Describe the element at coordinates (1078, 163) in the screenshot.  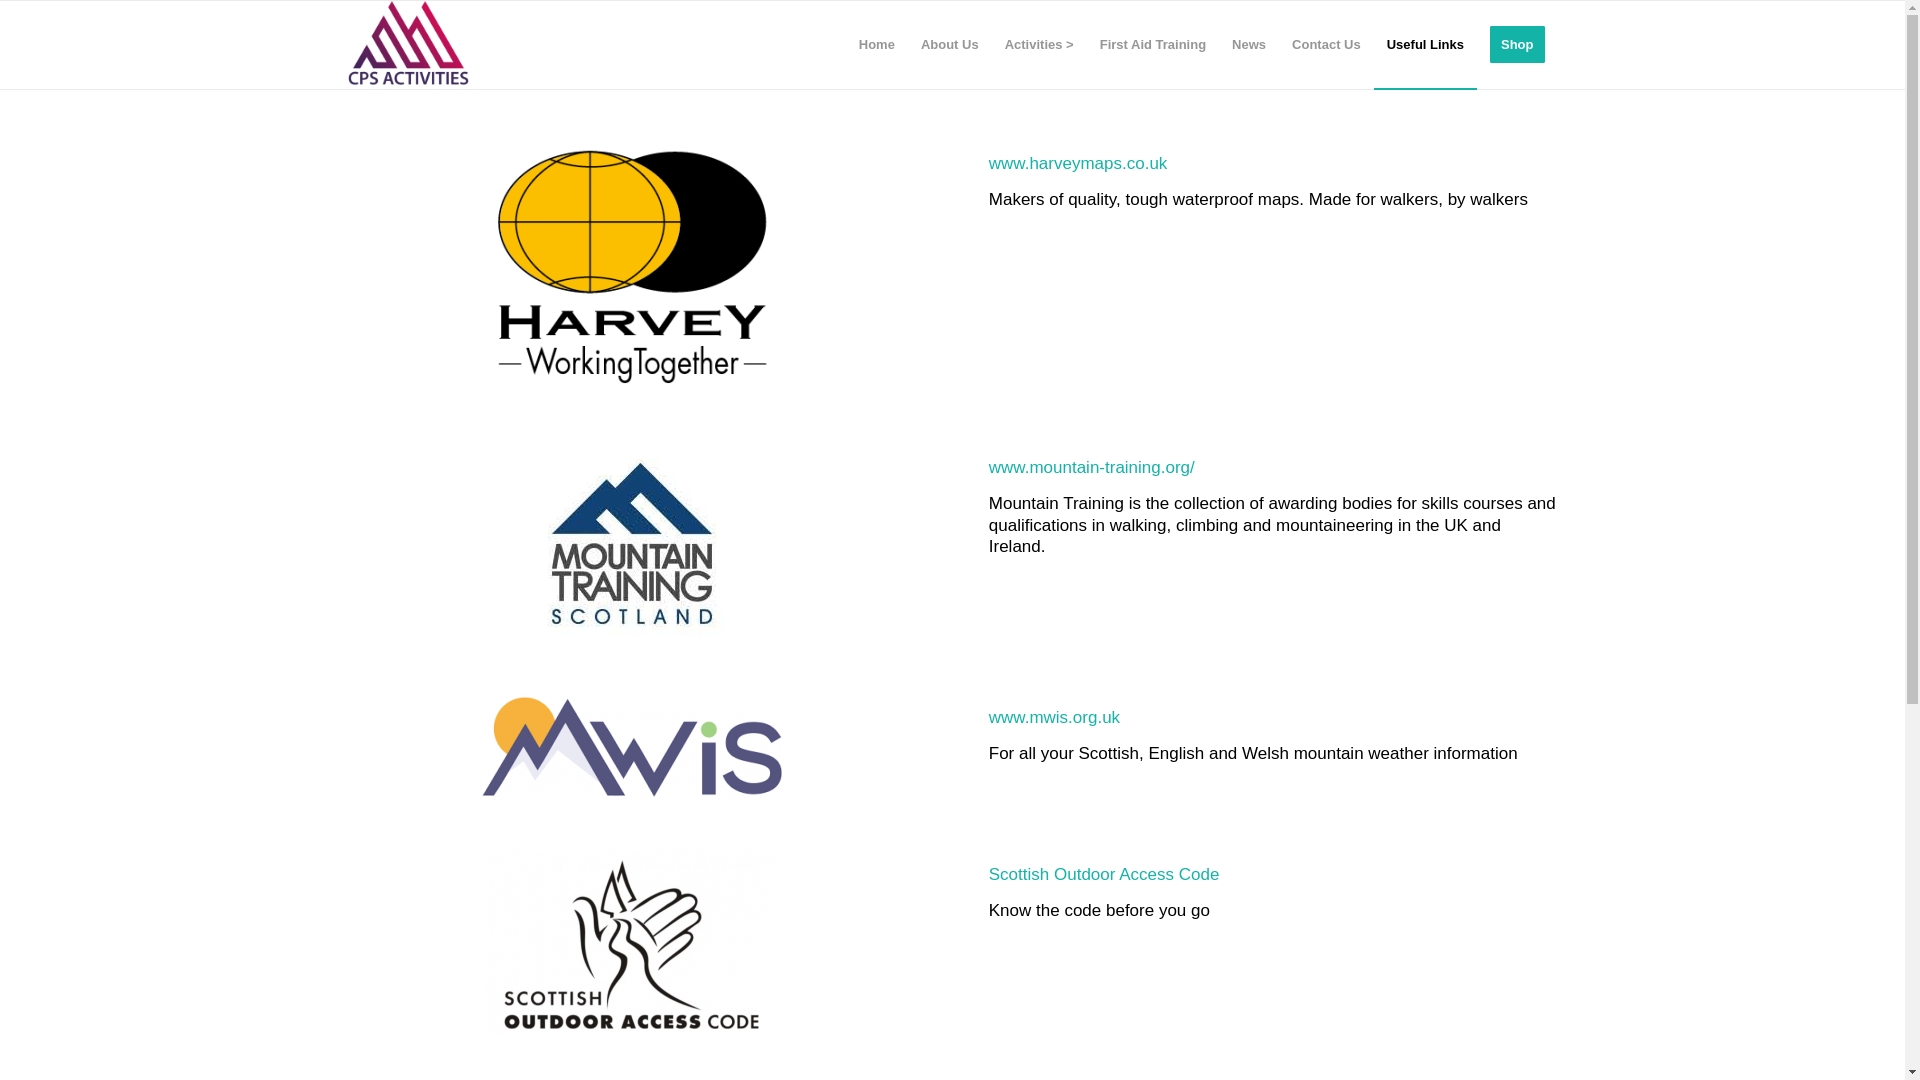
I see `www.harveymaps.co.uk` at that location.